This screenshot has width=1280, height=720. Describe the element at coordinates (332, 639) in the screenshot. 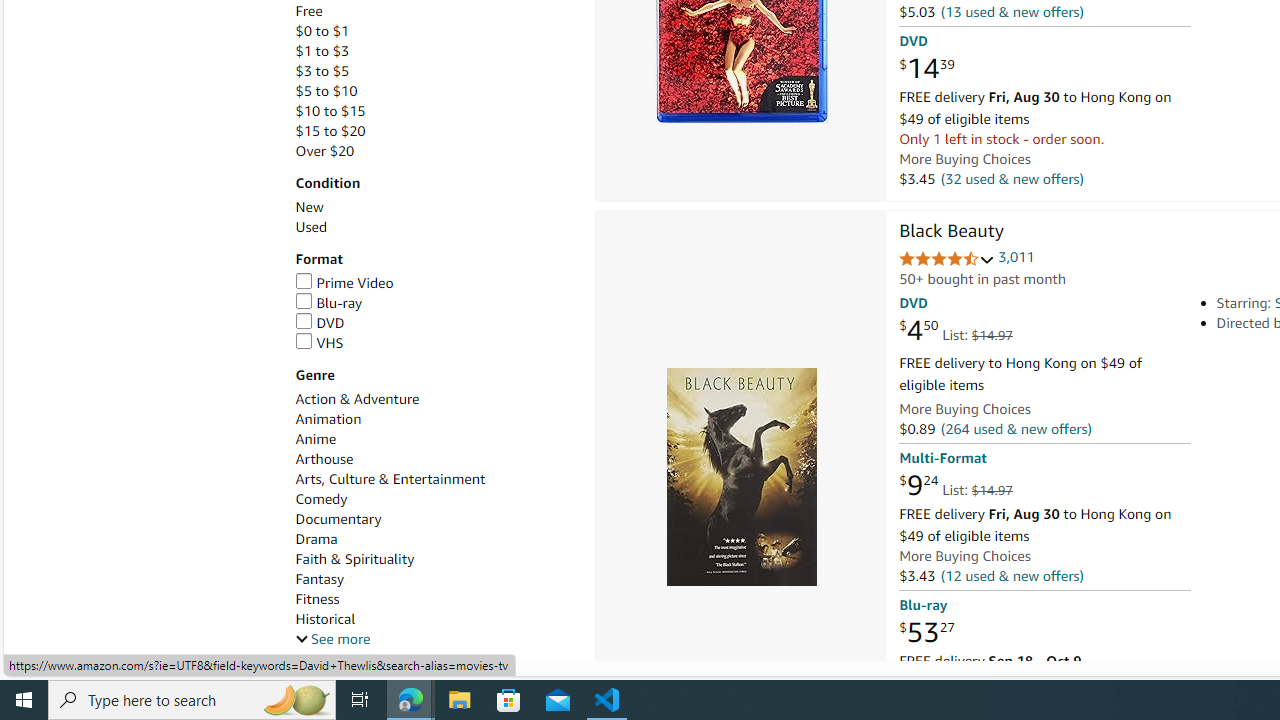

I see `See more, Genre` at that location.